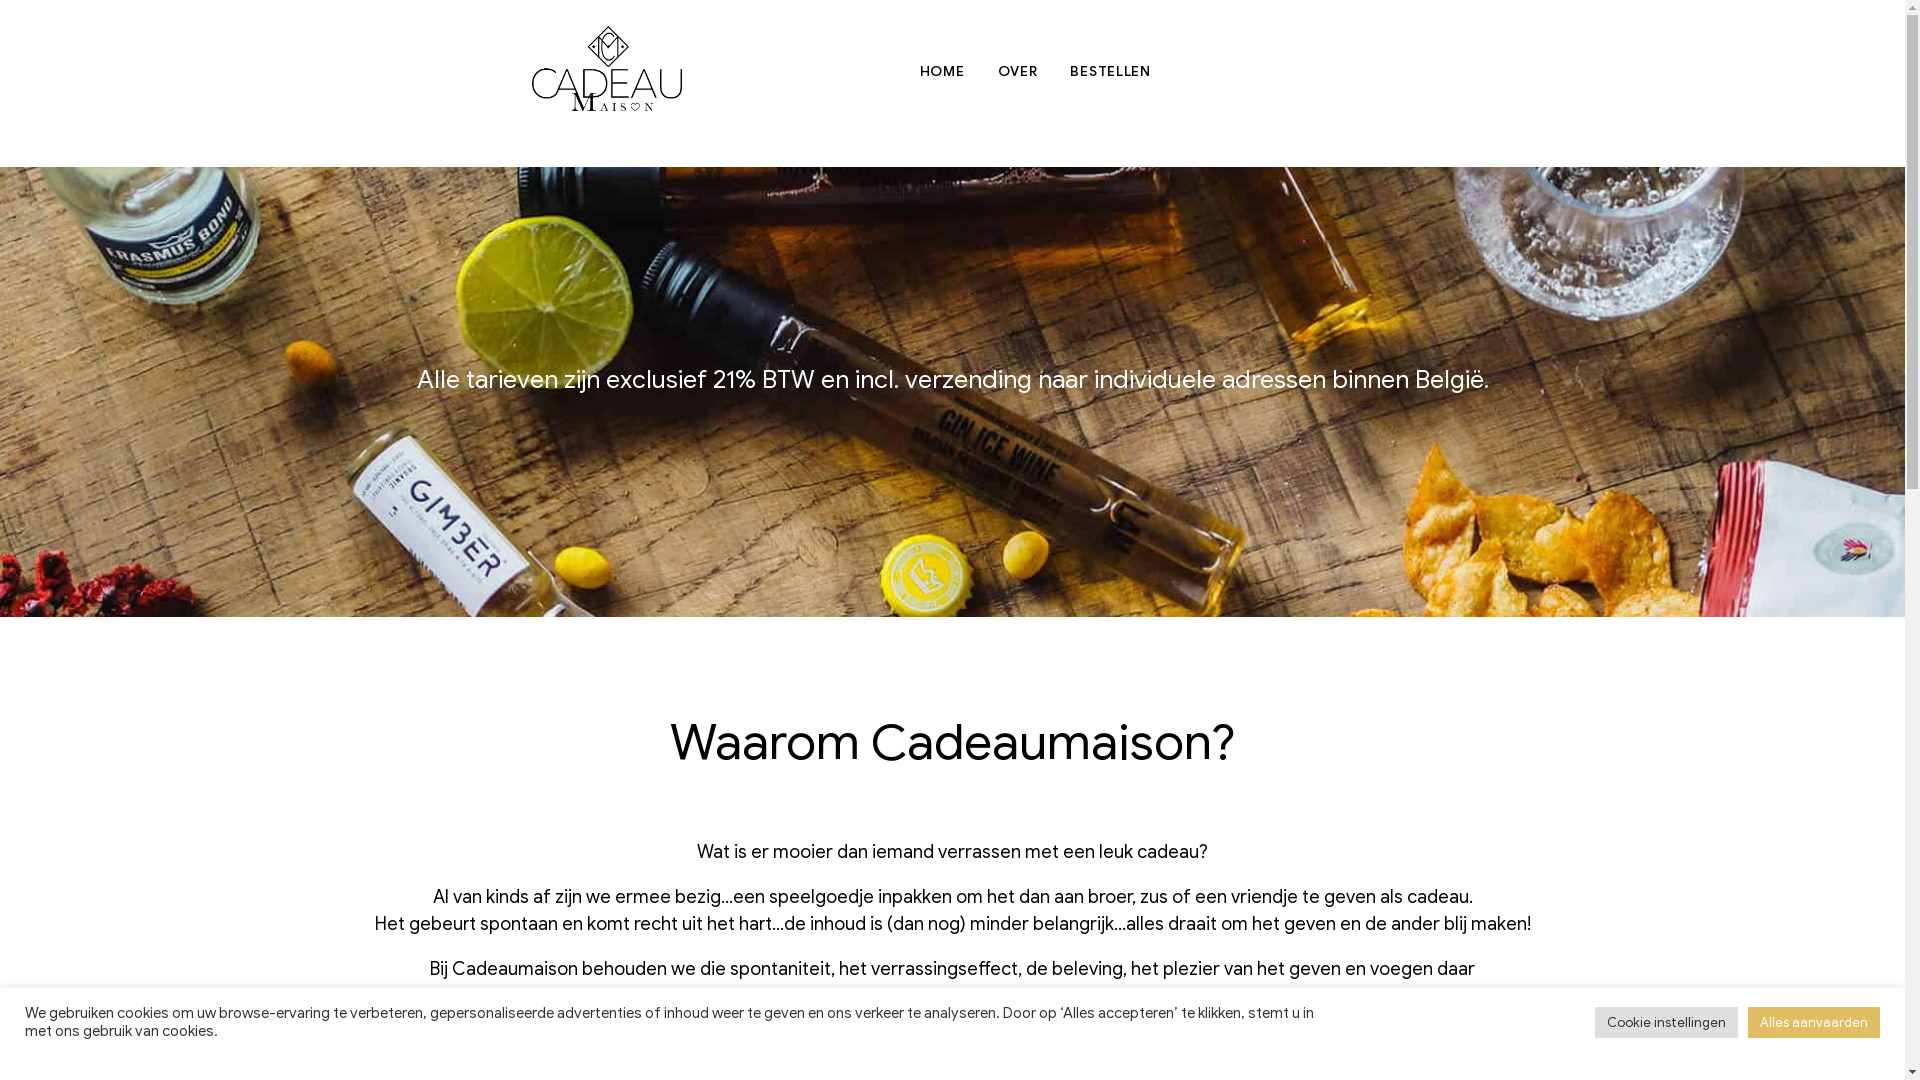  I want to click on Cookie instellingen, so click(1666, 1022).